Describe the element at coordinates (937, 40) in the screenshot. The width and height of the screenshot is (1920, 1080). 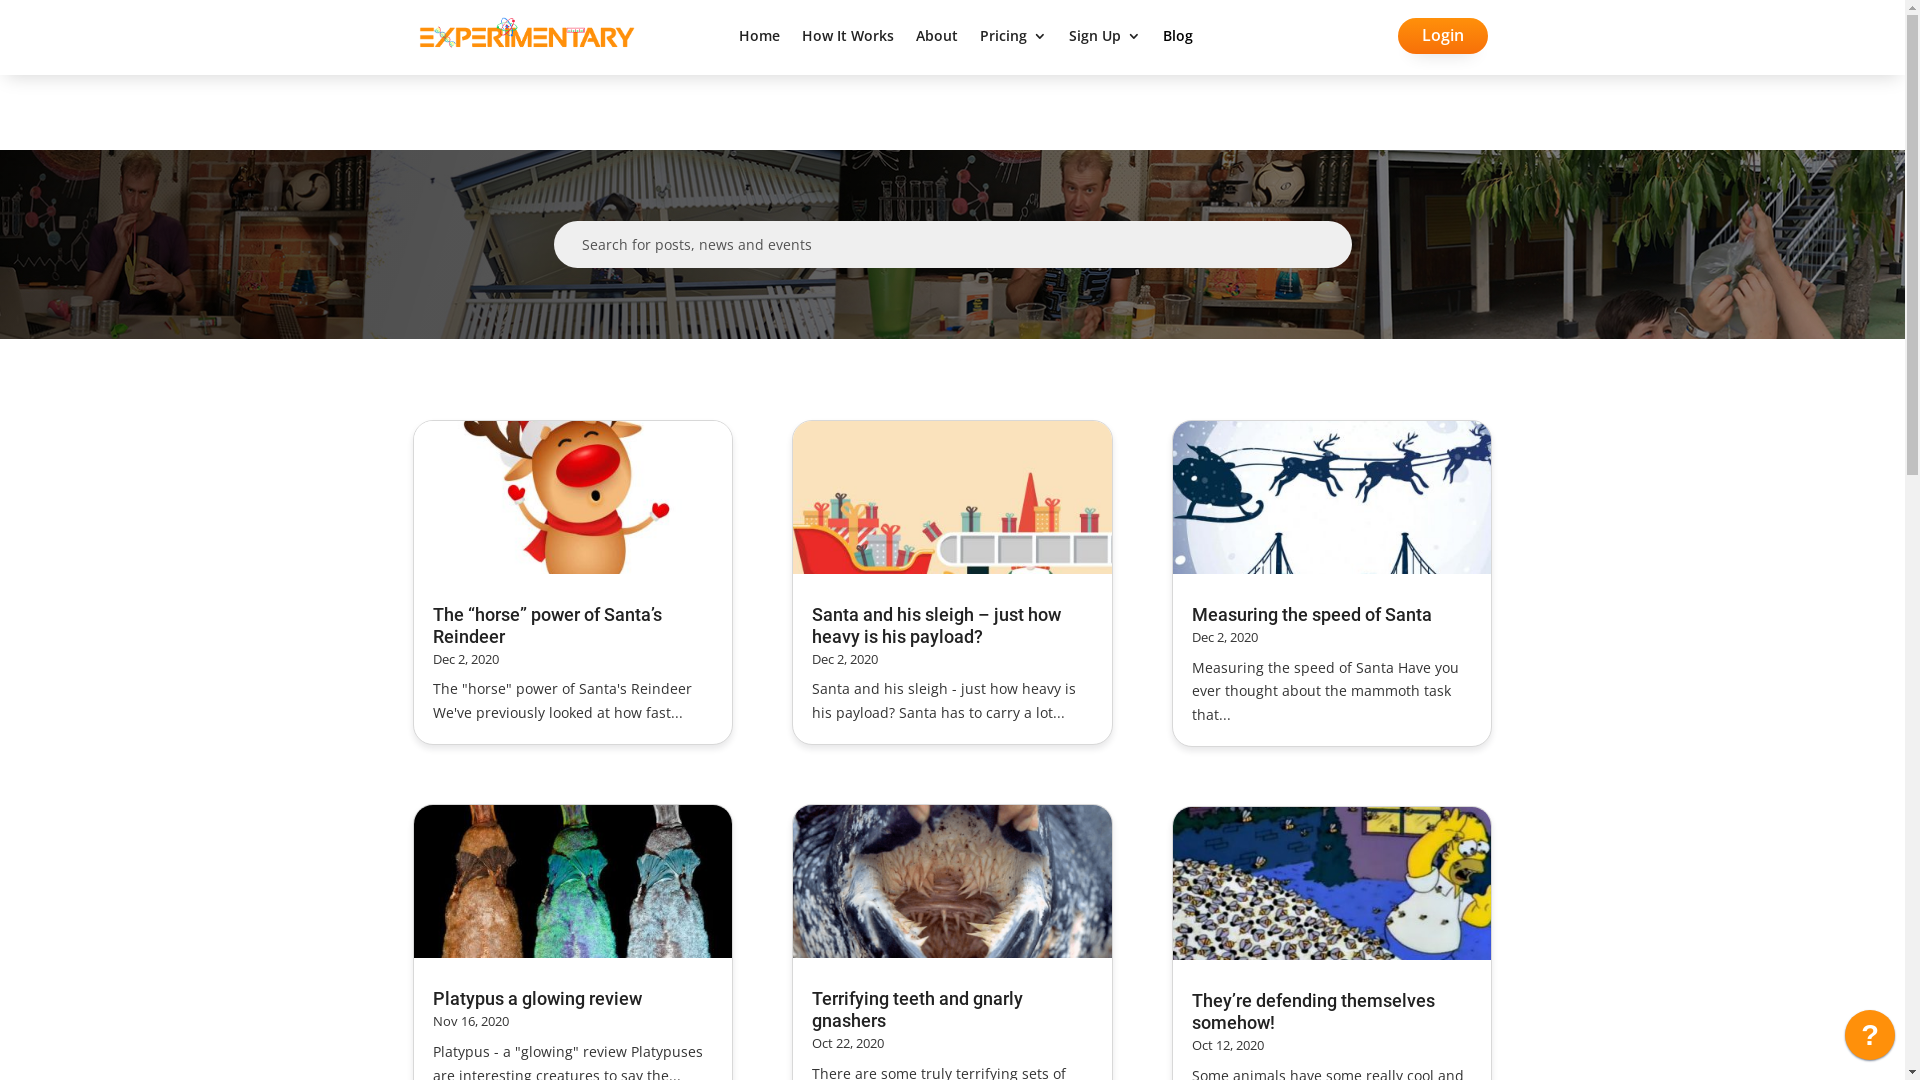
I see `About` at that location.